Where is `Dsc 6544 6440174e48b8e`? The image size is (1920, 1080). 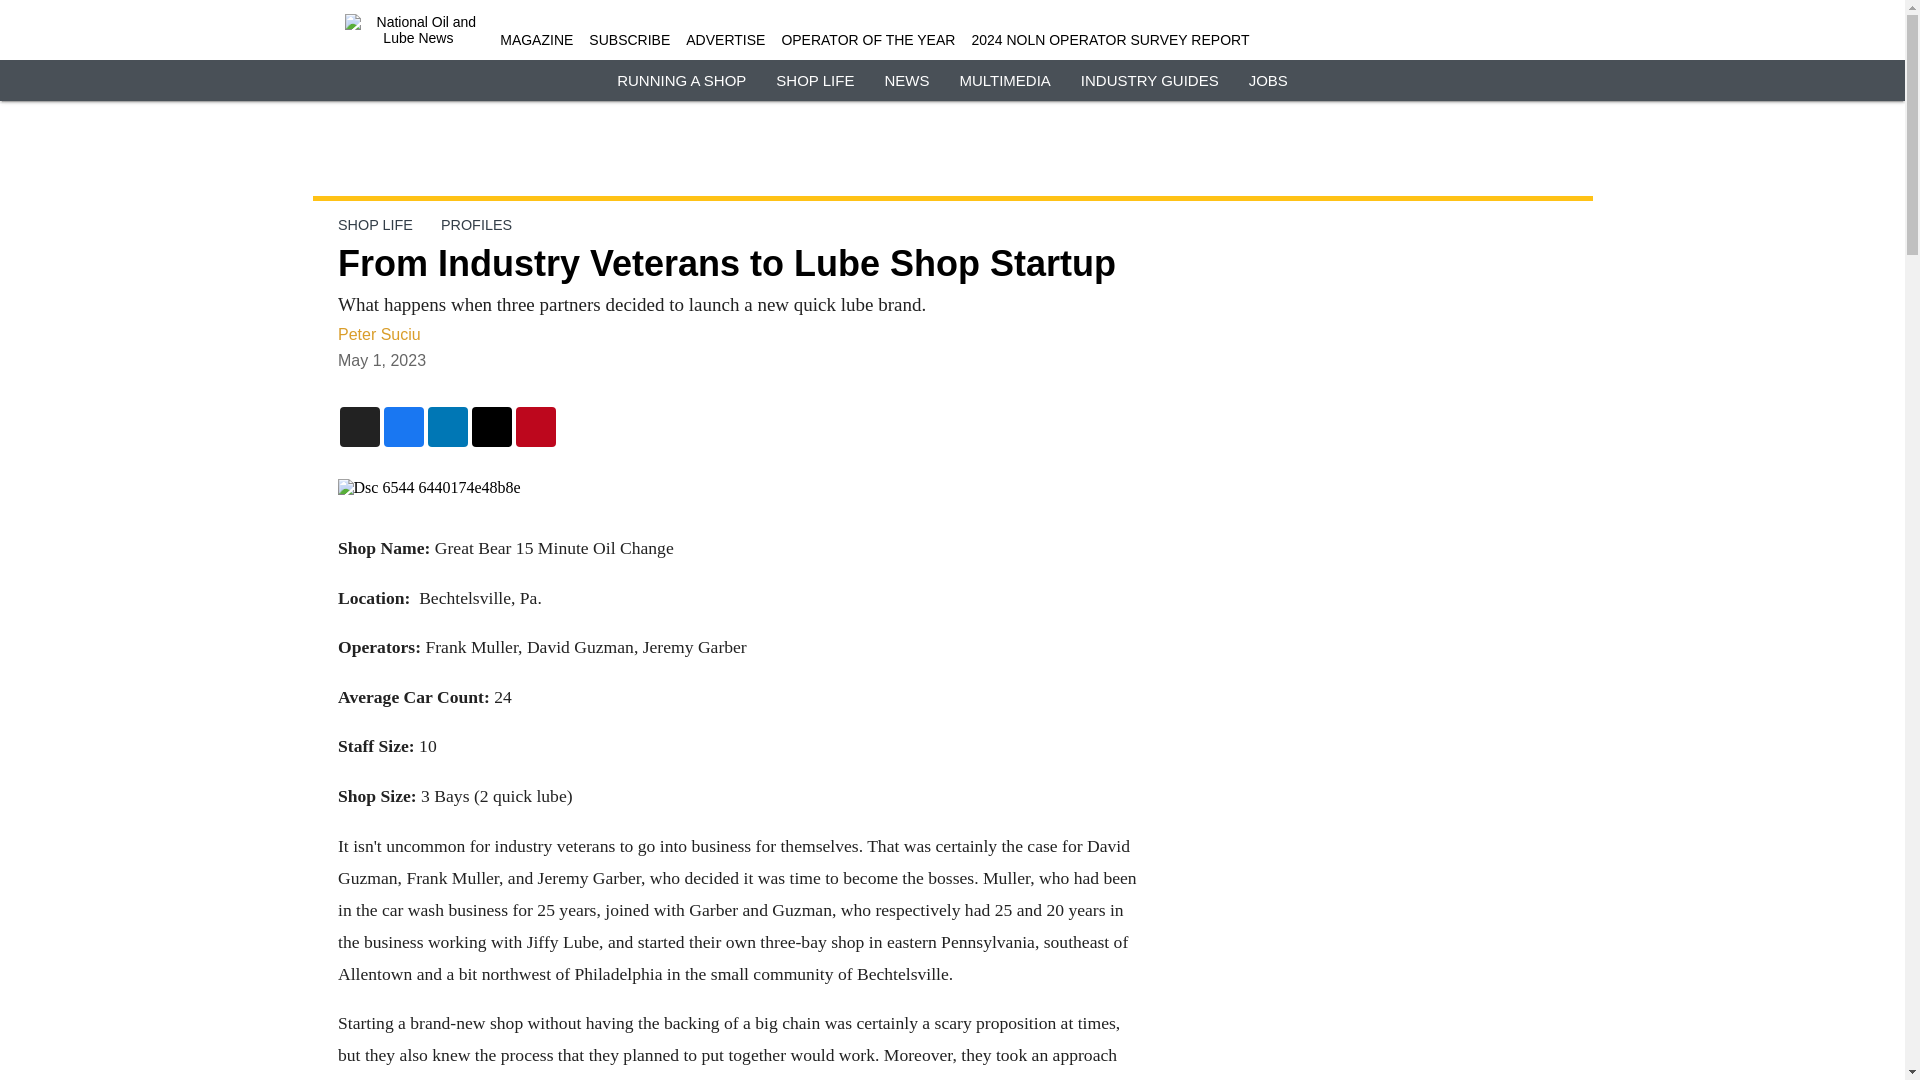
Dsc 6544 6440174e48b8e is located at coordinates (738, 488).